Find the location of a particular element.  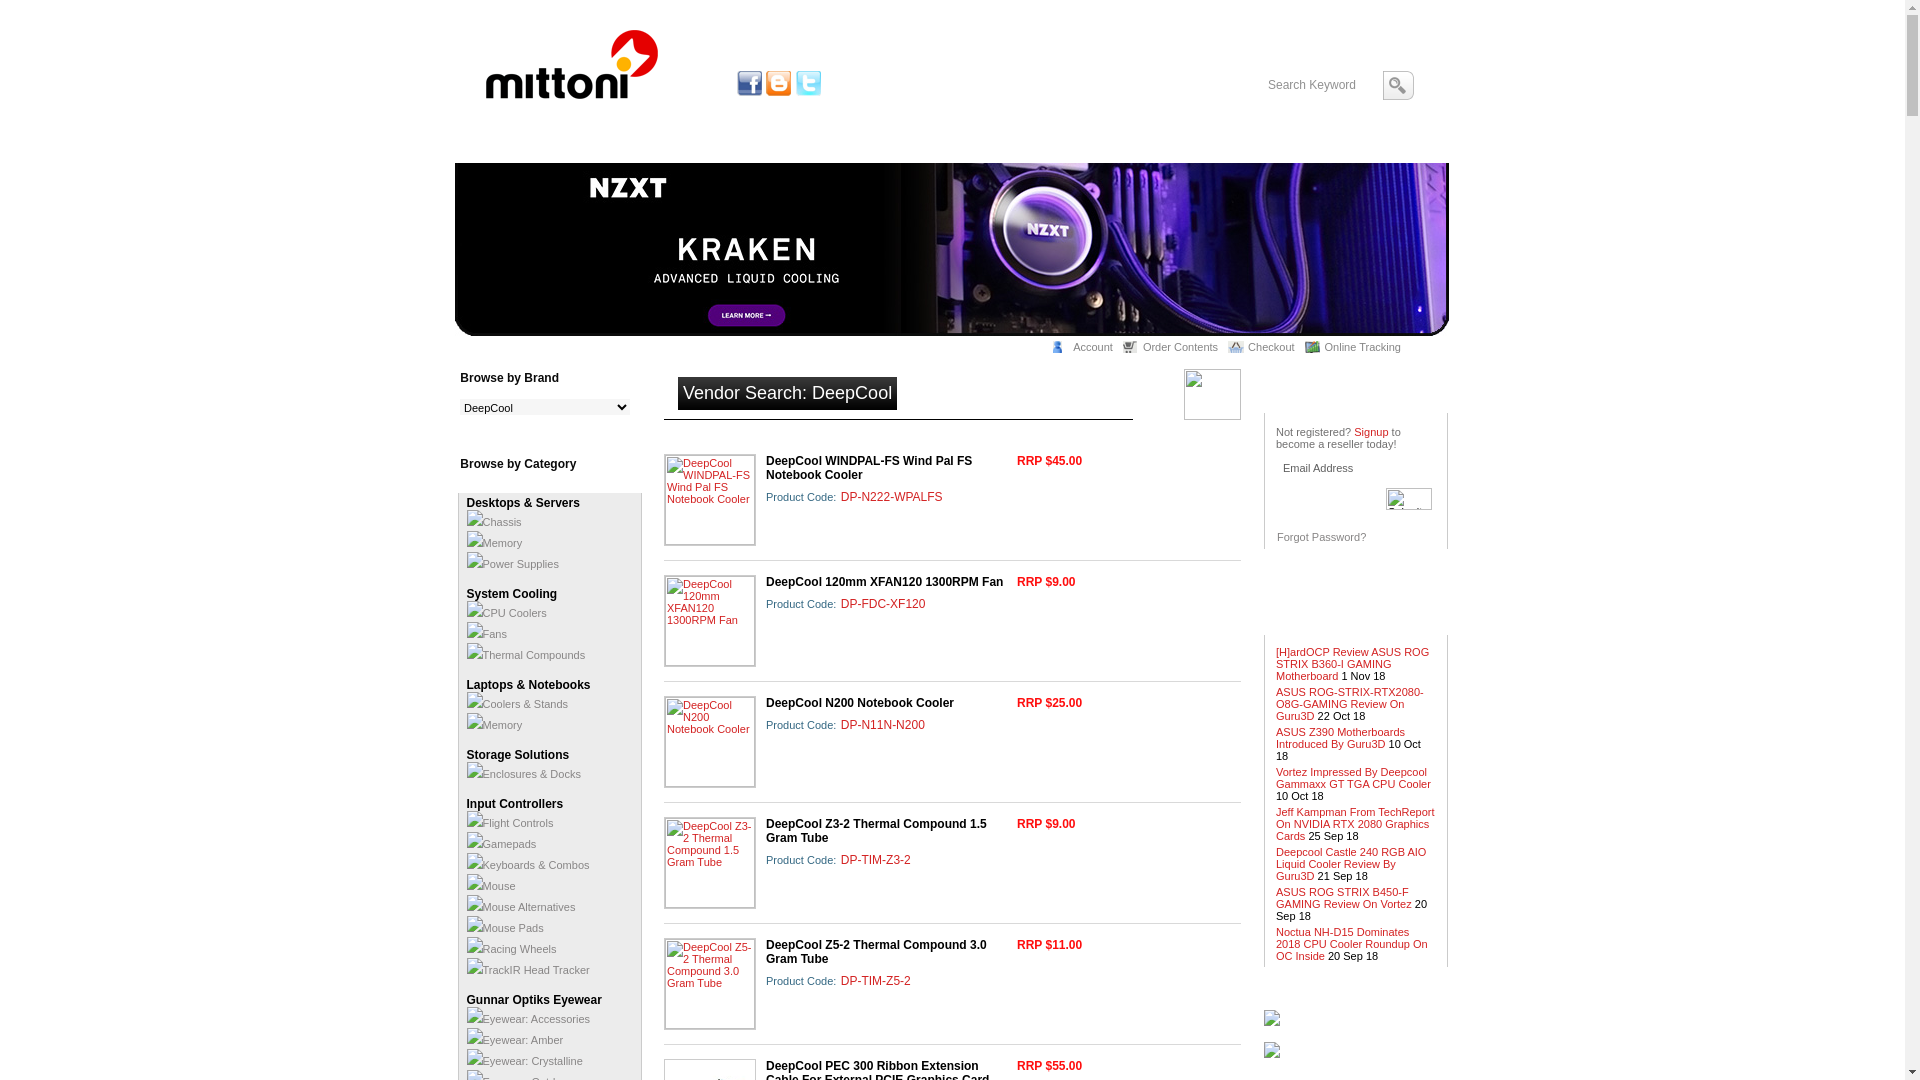

Memory is located at coordinates (494, 725).